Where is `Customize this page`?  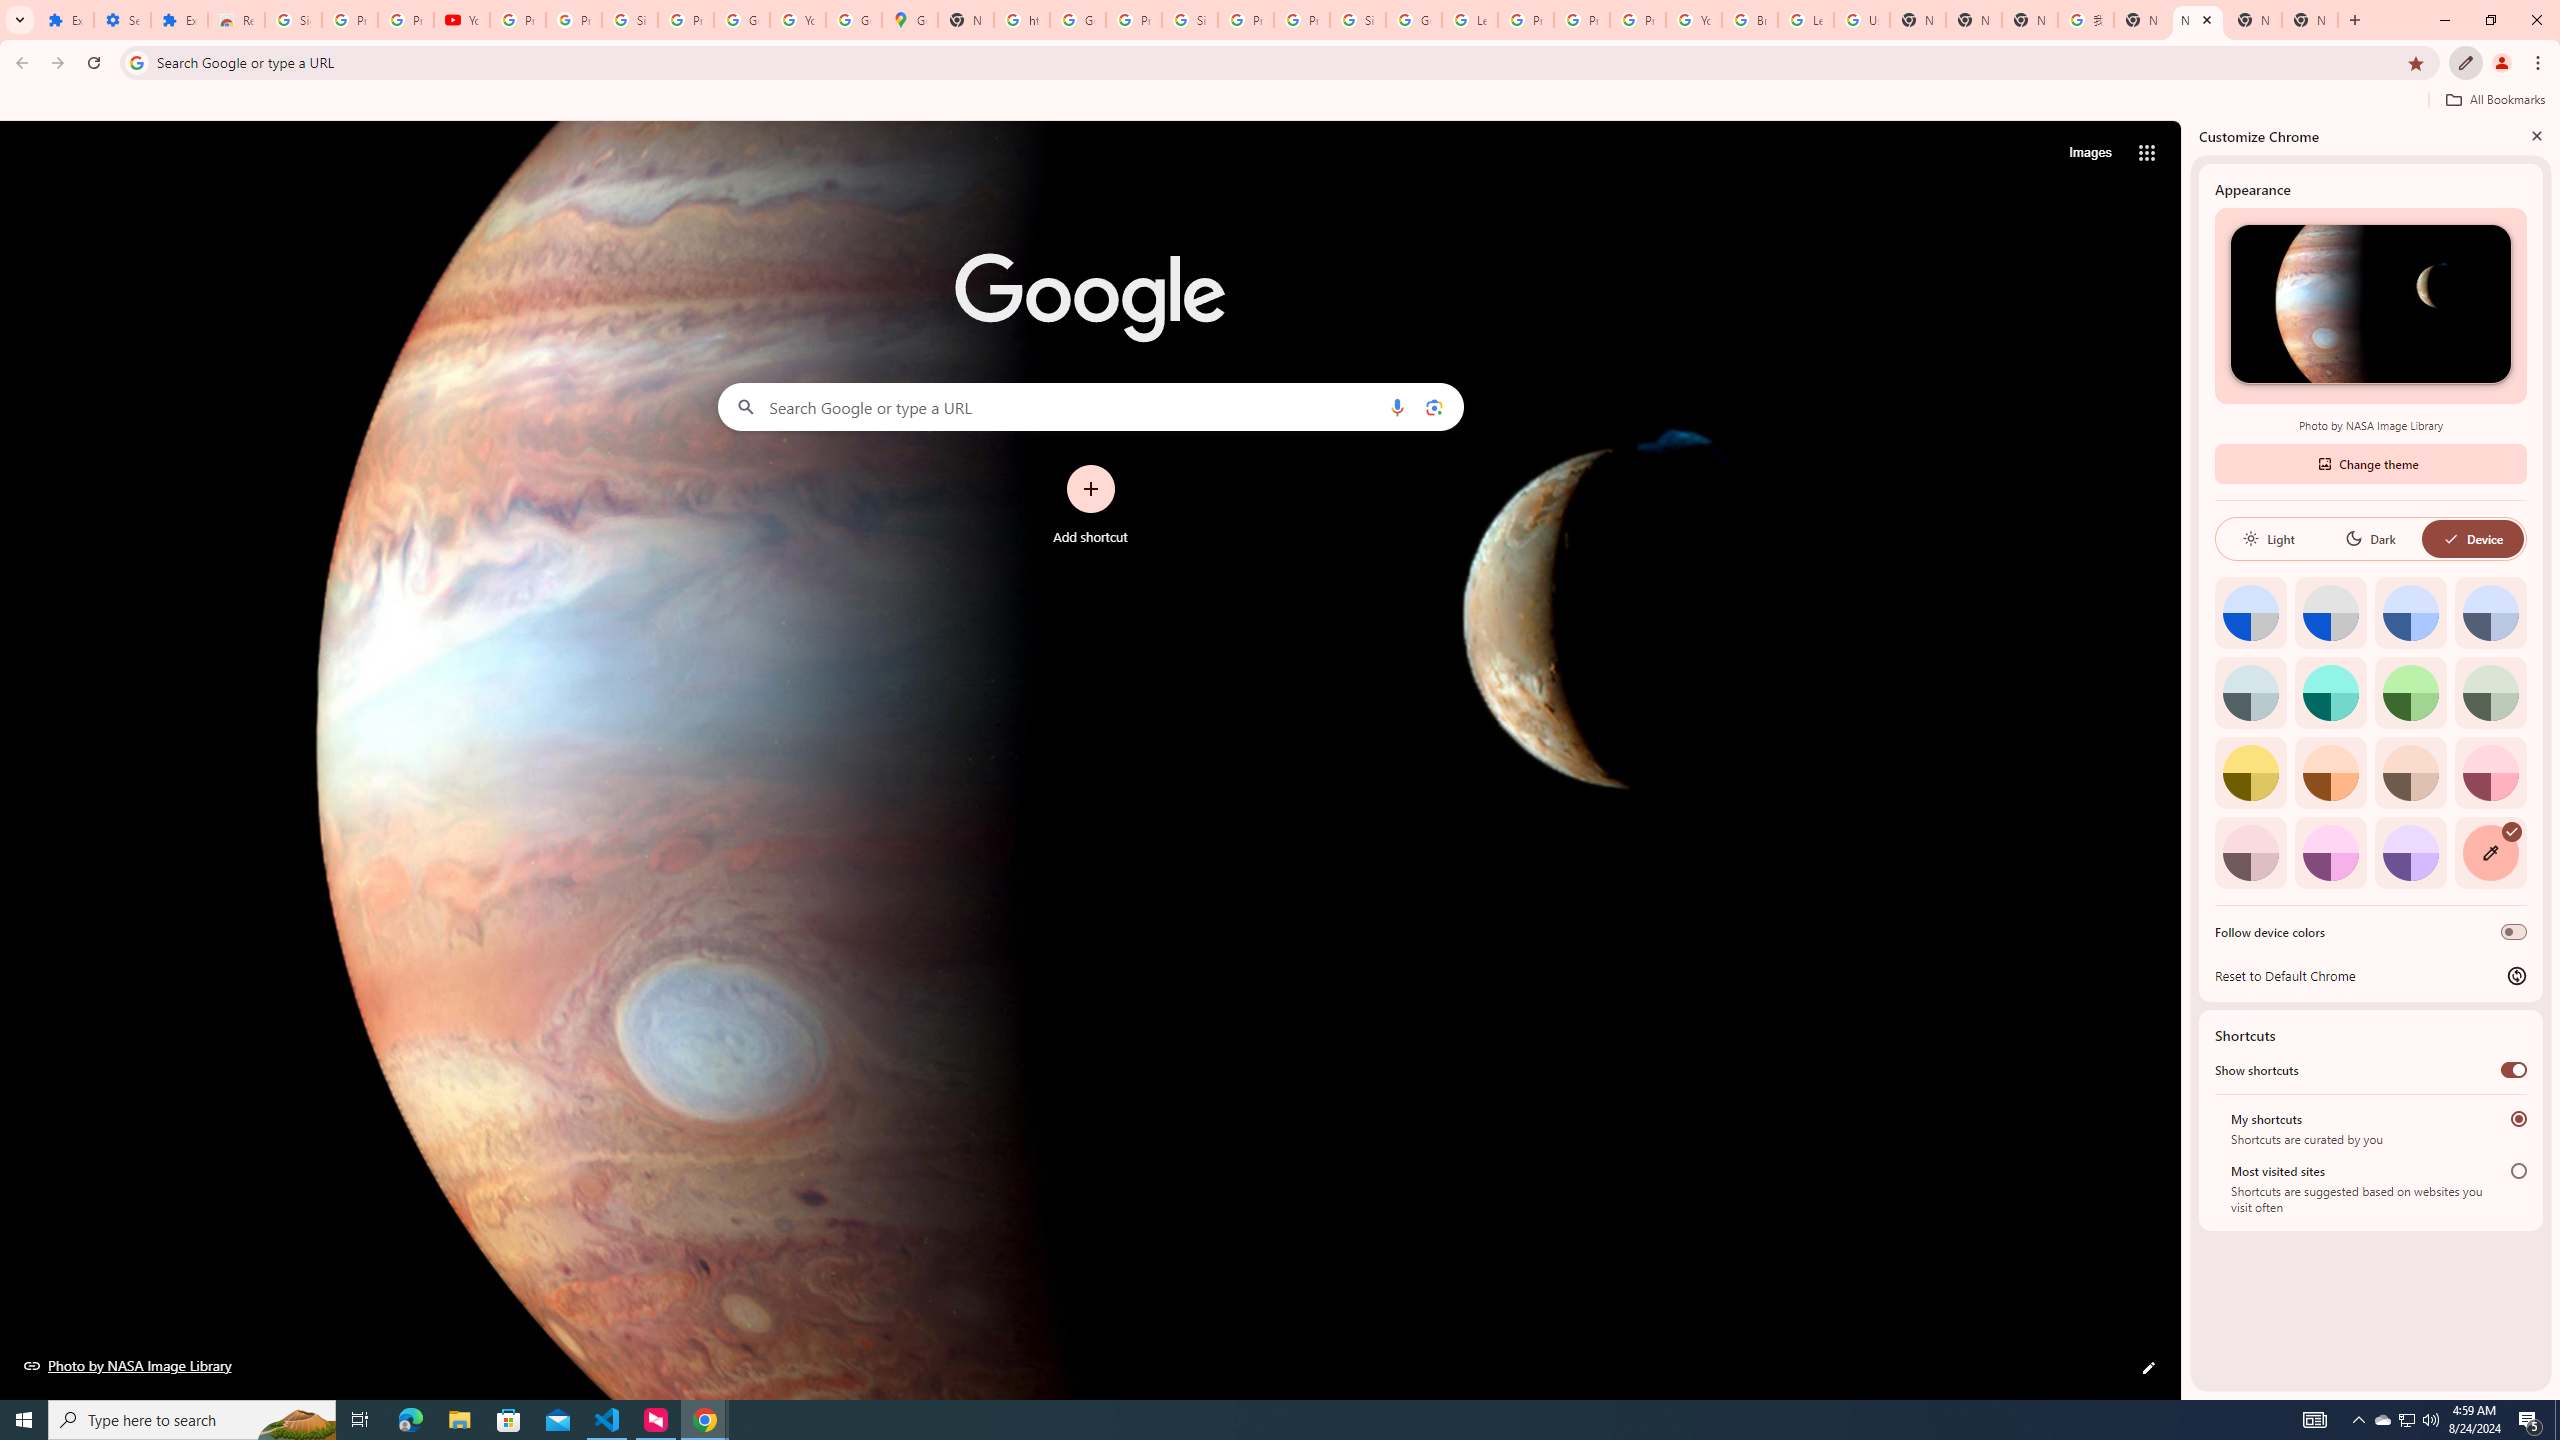 Customize this page is located at coordinates (2148, 1368).